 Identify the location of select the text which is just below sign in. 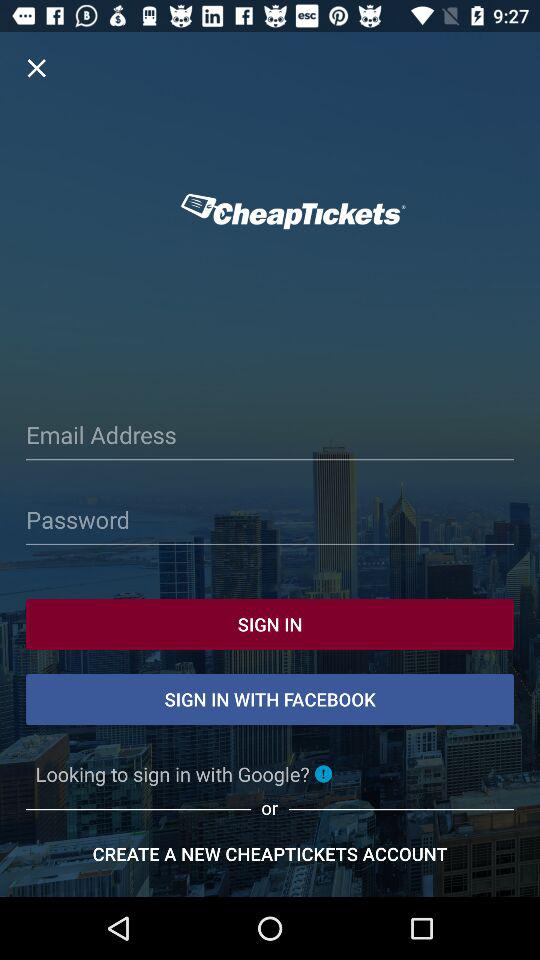
(270, 700).